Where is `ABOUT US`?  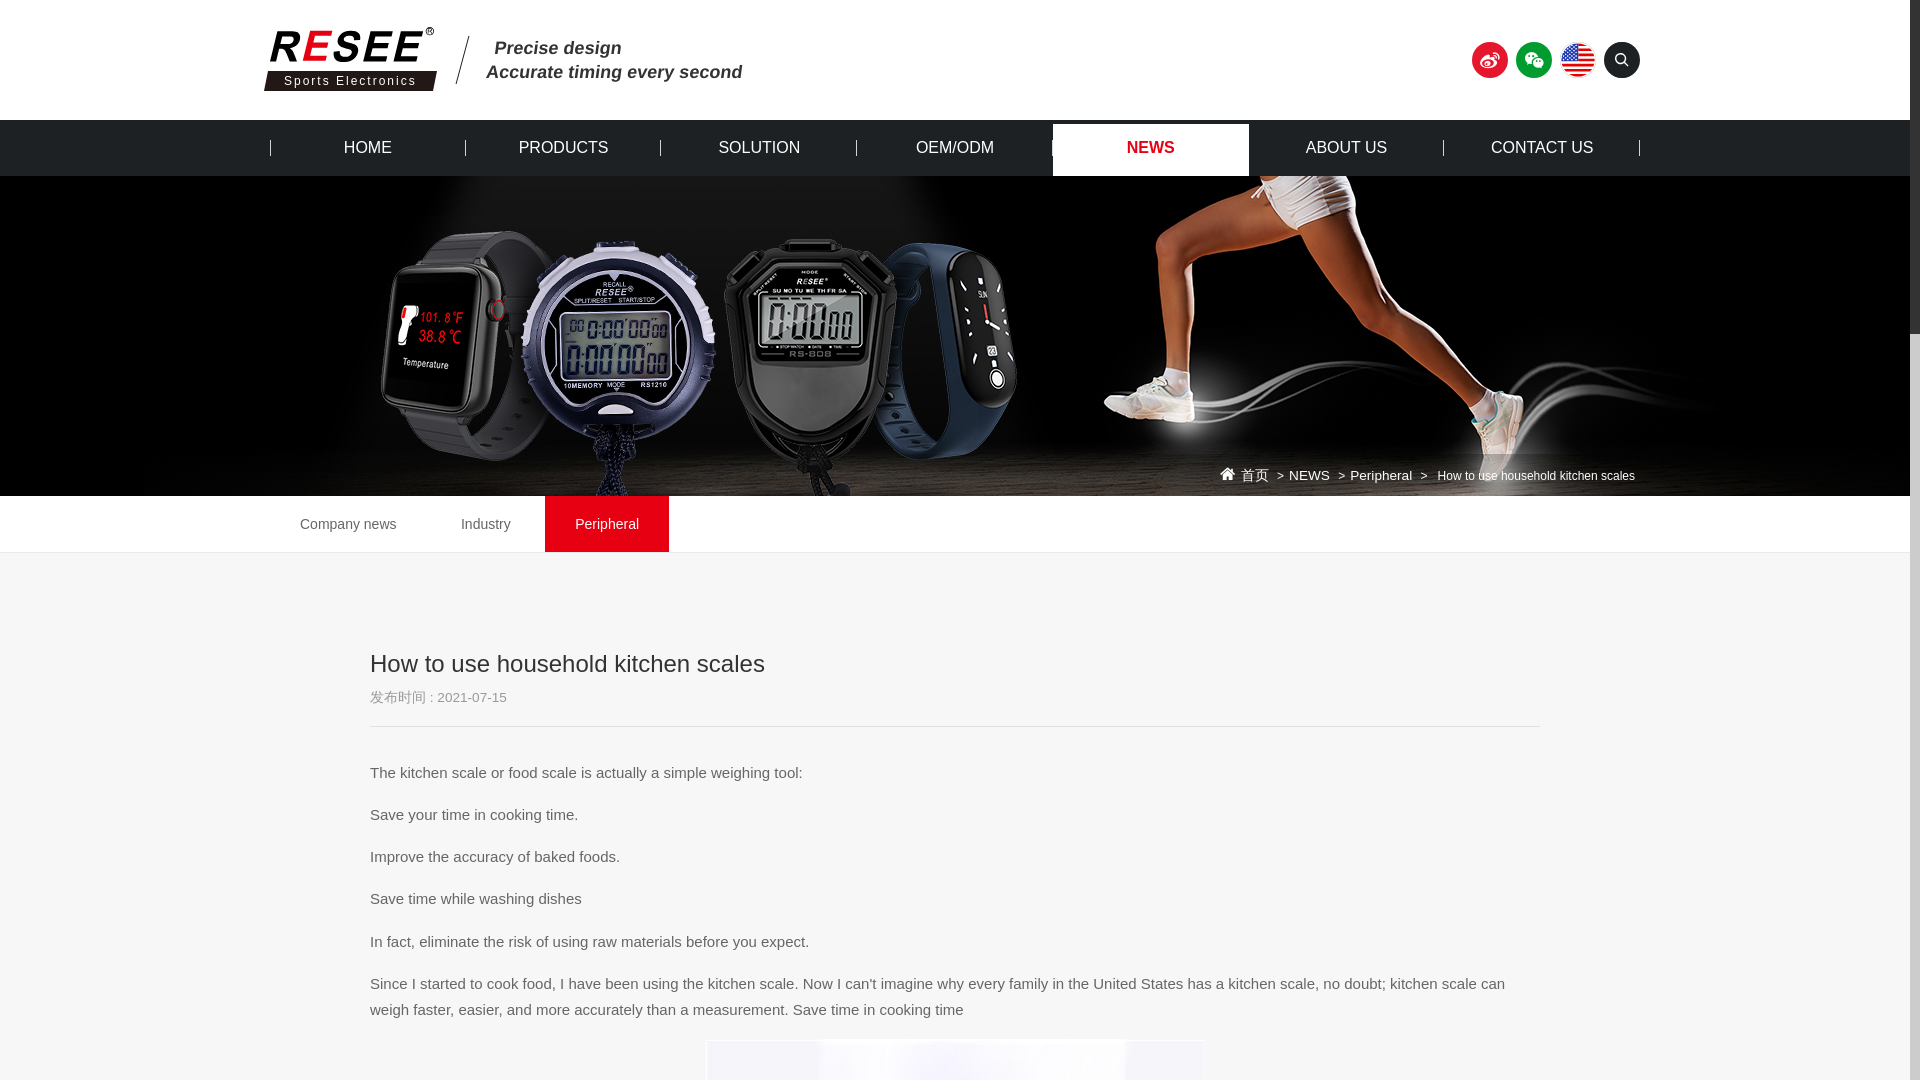 ABOUT US is located at coordinates (1347, 148).